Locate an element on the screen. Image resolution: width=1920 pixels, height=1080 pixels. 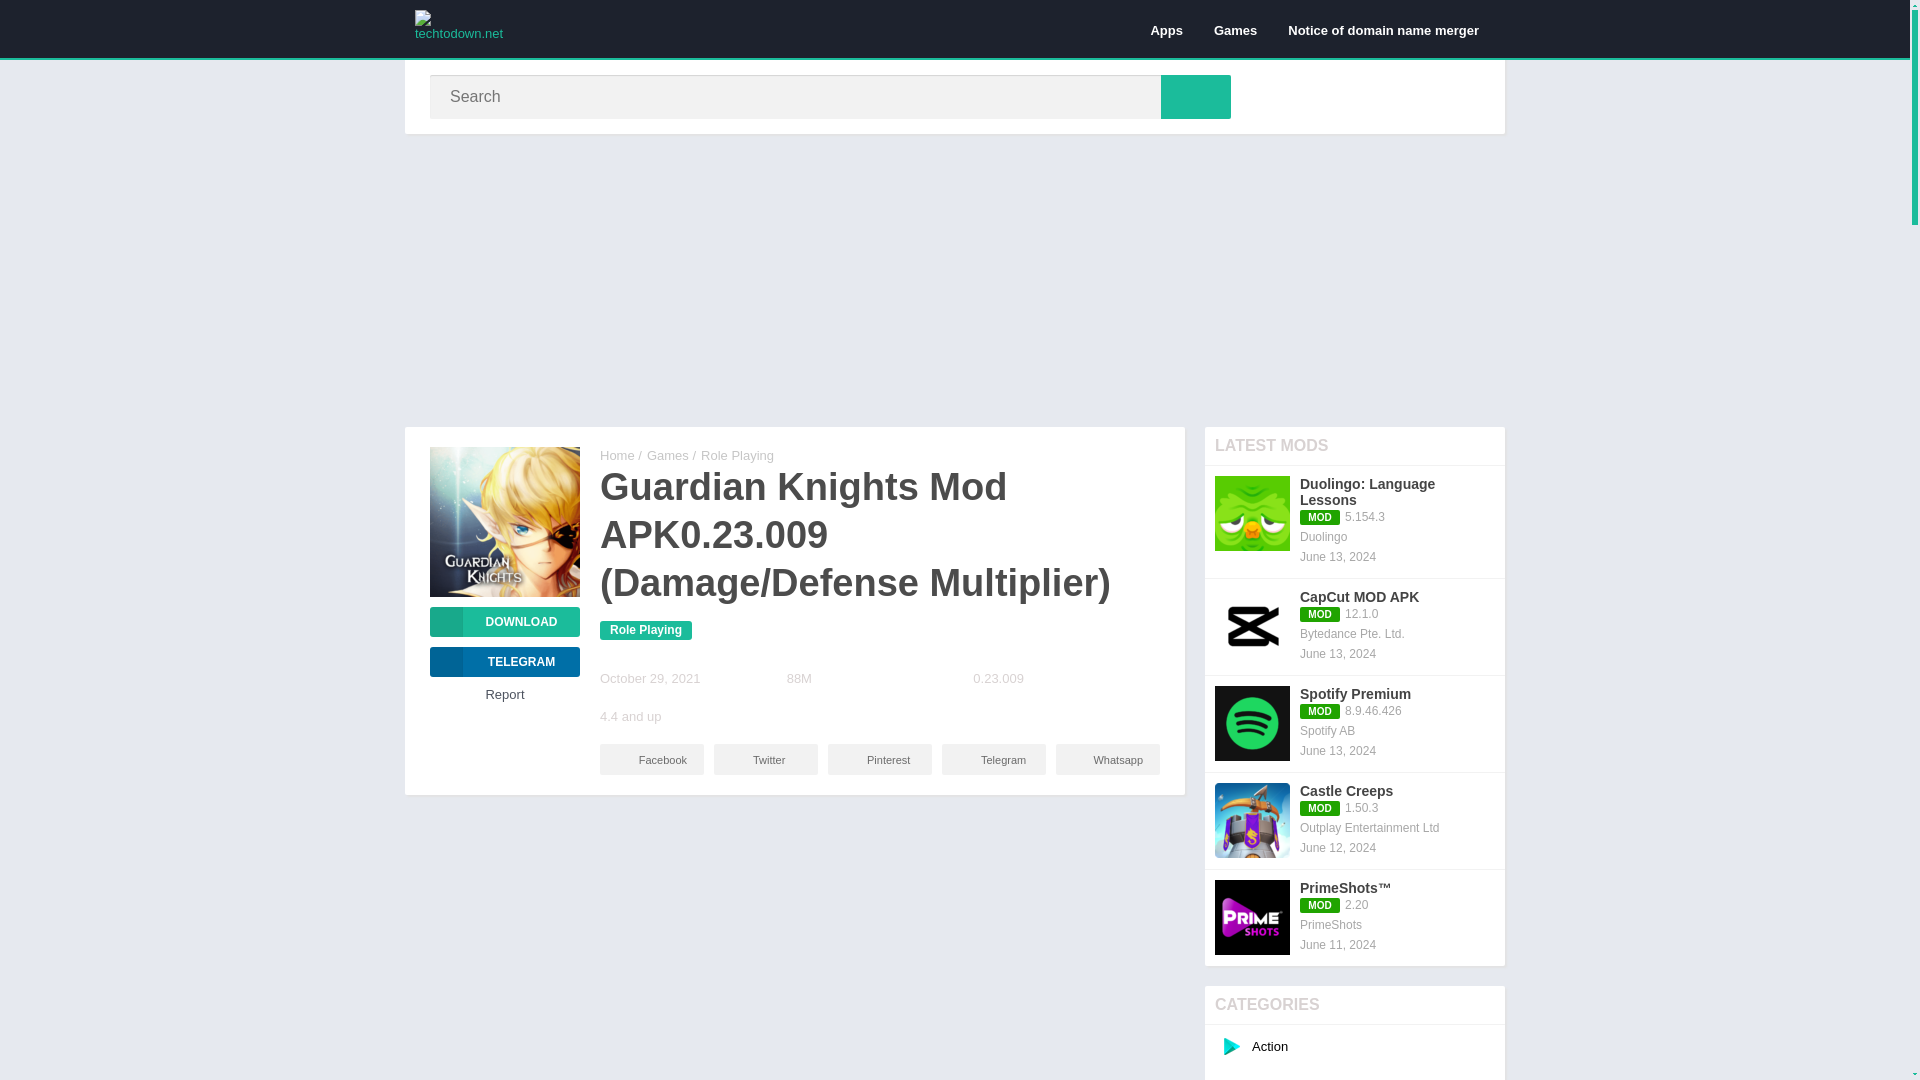
Download is located at coordinates (645, 630).